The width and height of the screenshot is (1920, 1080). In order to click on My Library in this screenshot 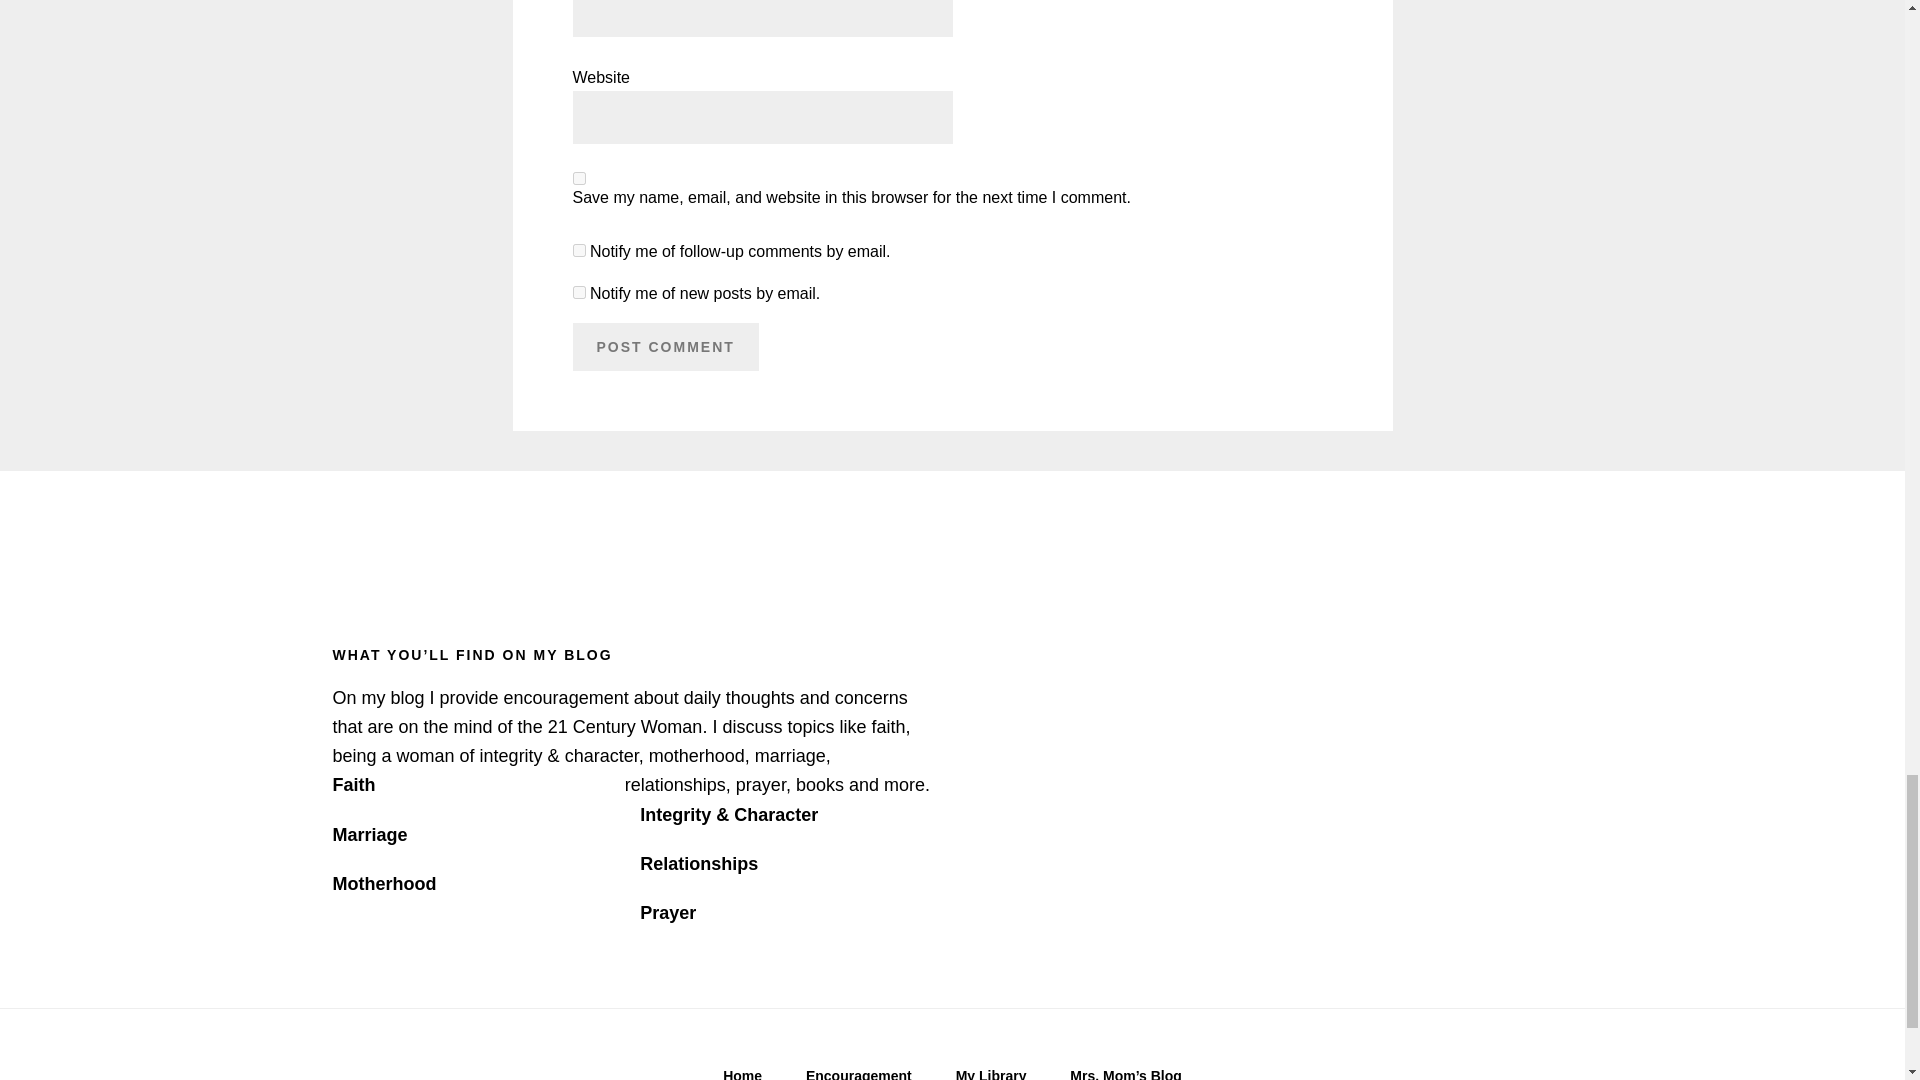, I will do `click(991, 1074)`.